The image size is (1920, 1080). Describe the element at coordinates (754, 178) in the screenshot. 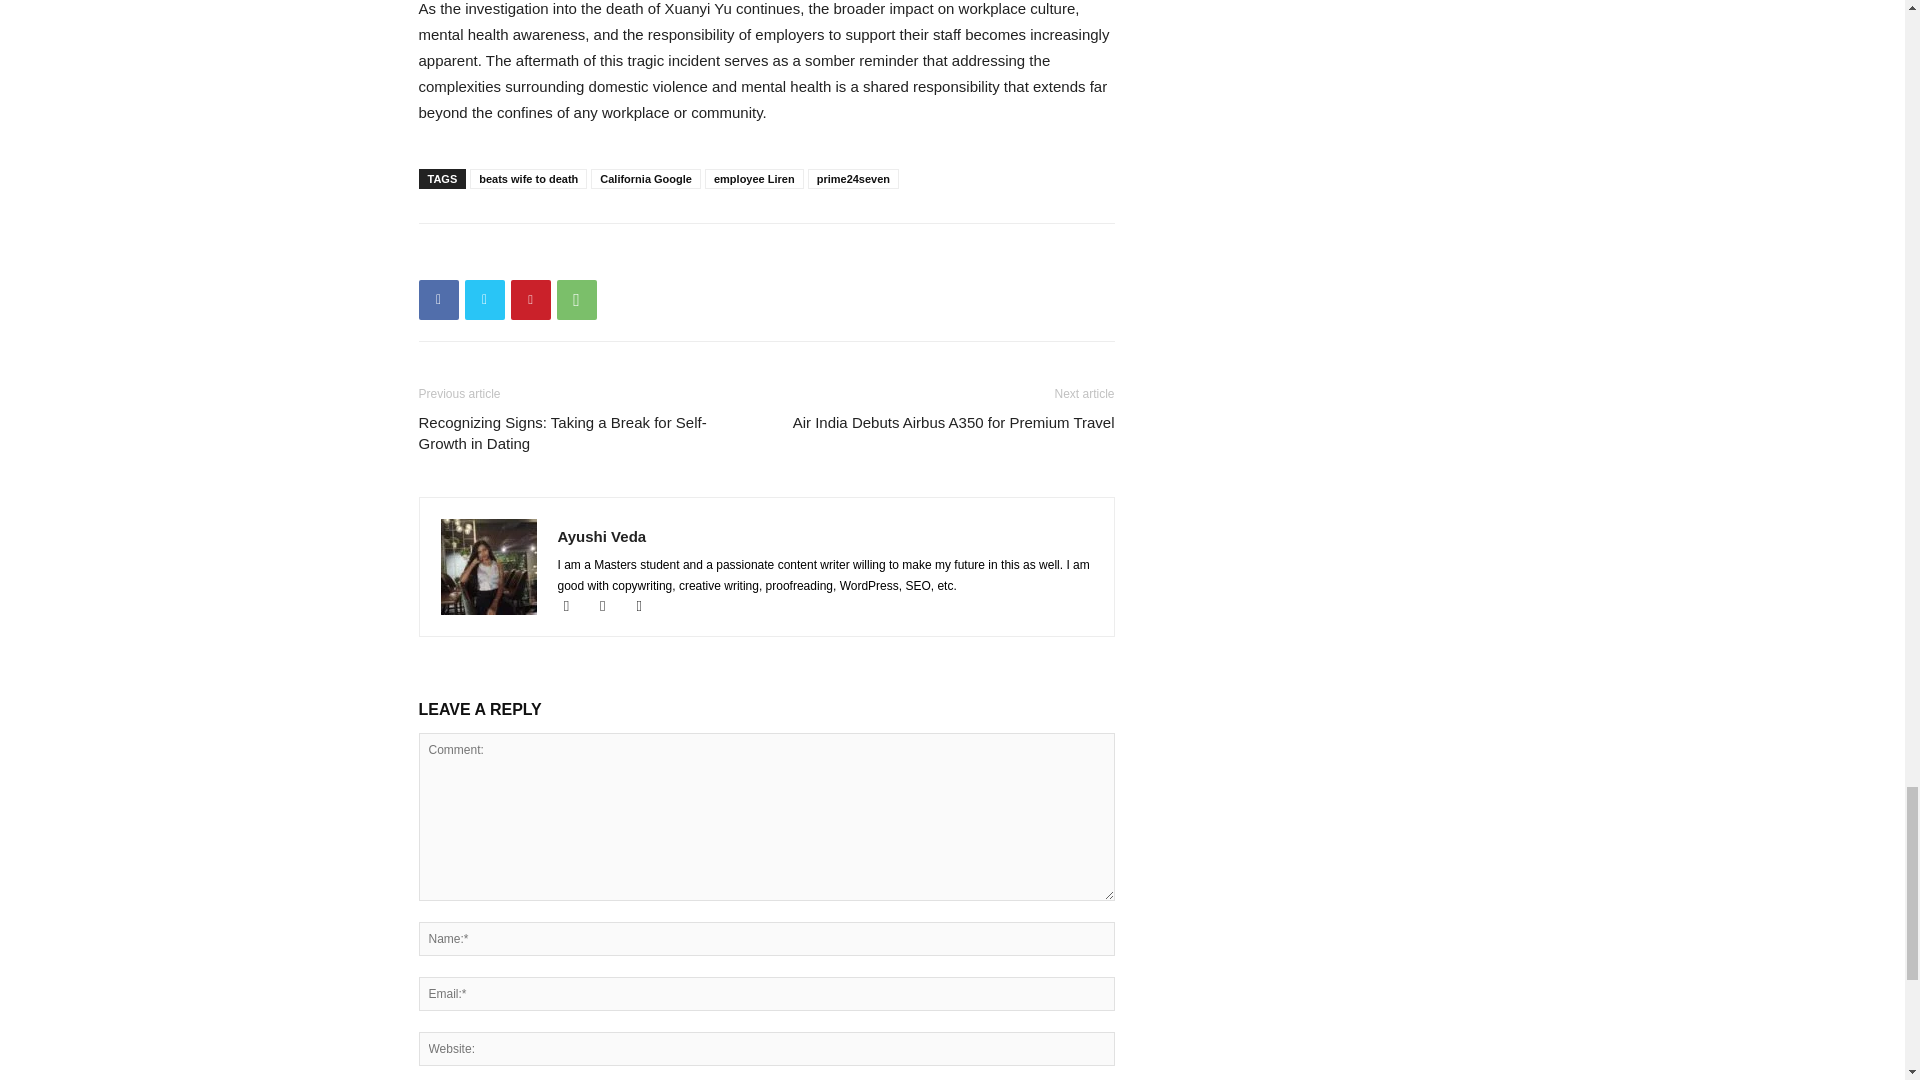

I see `employee Liren` at that location.